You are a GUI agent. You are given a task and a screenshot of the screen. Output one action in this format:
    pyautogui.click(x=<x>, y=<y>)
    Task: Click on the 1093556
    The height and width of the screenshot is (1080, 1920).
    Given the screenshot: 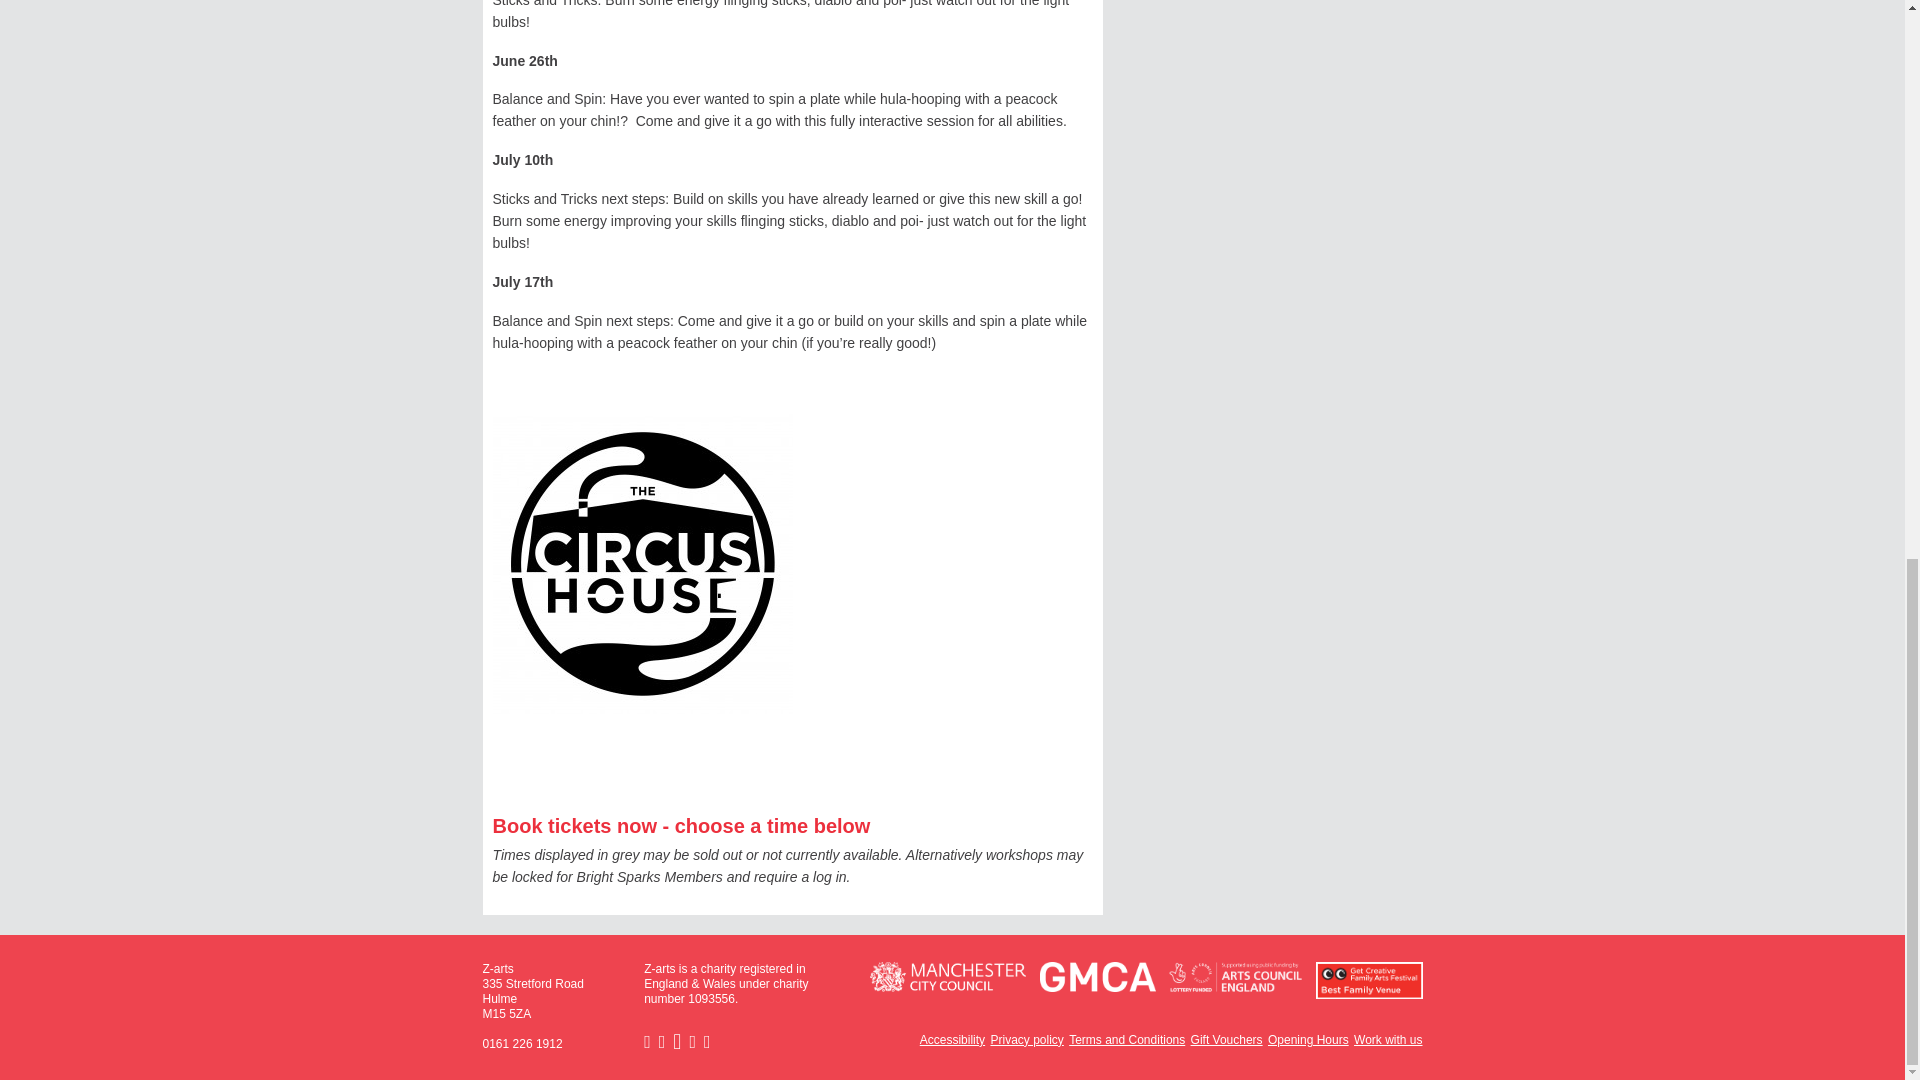 What is the action you would take?
    pyautogui.click(x=711, y=998)
    